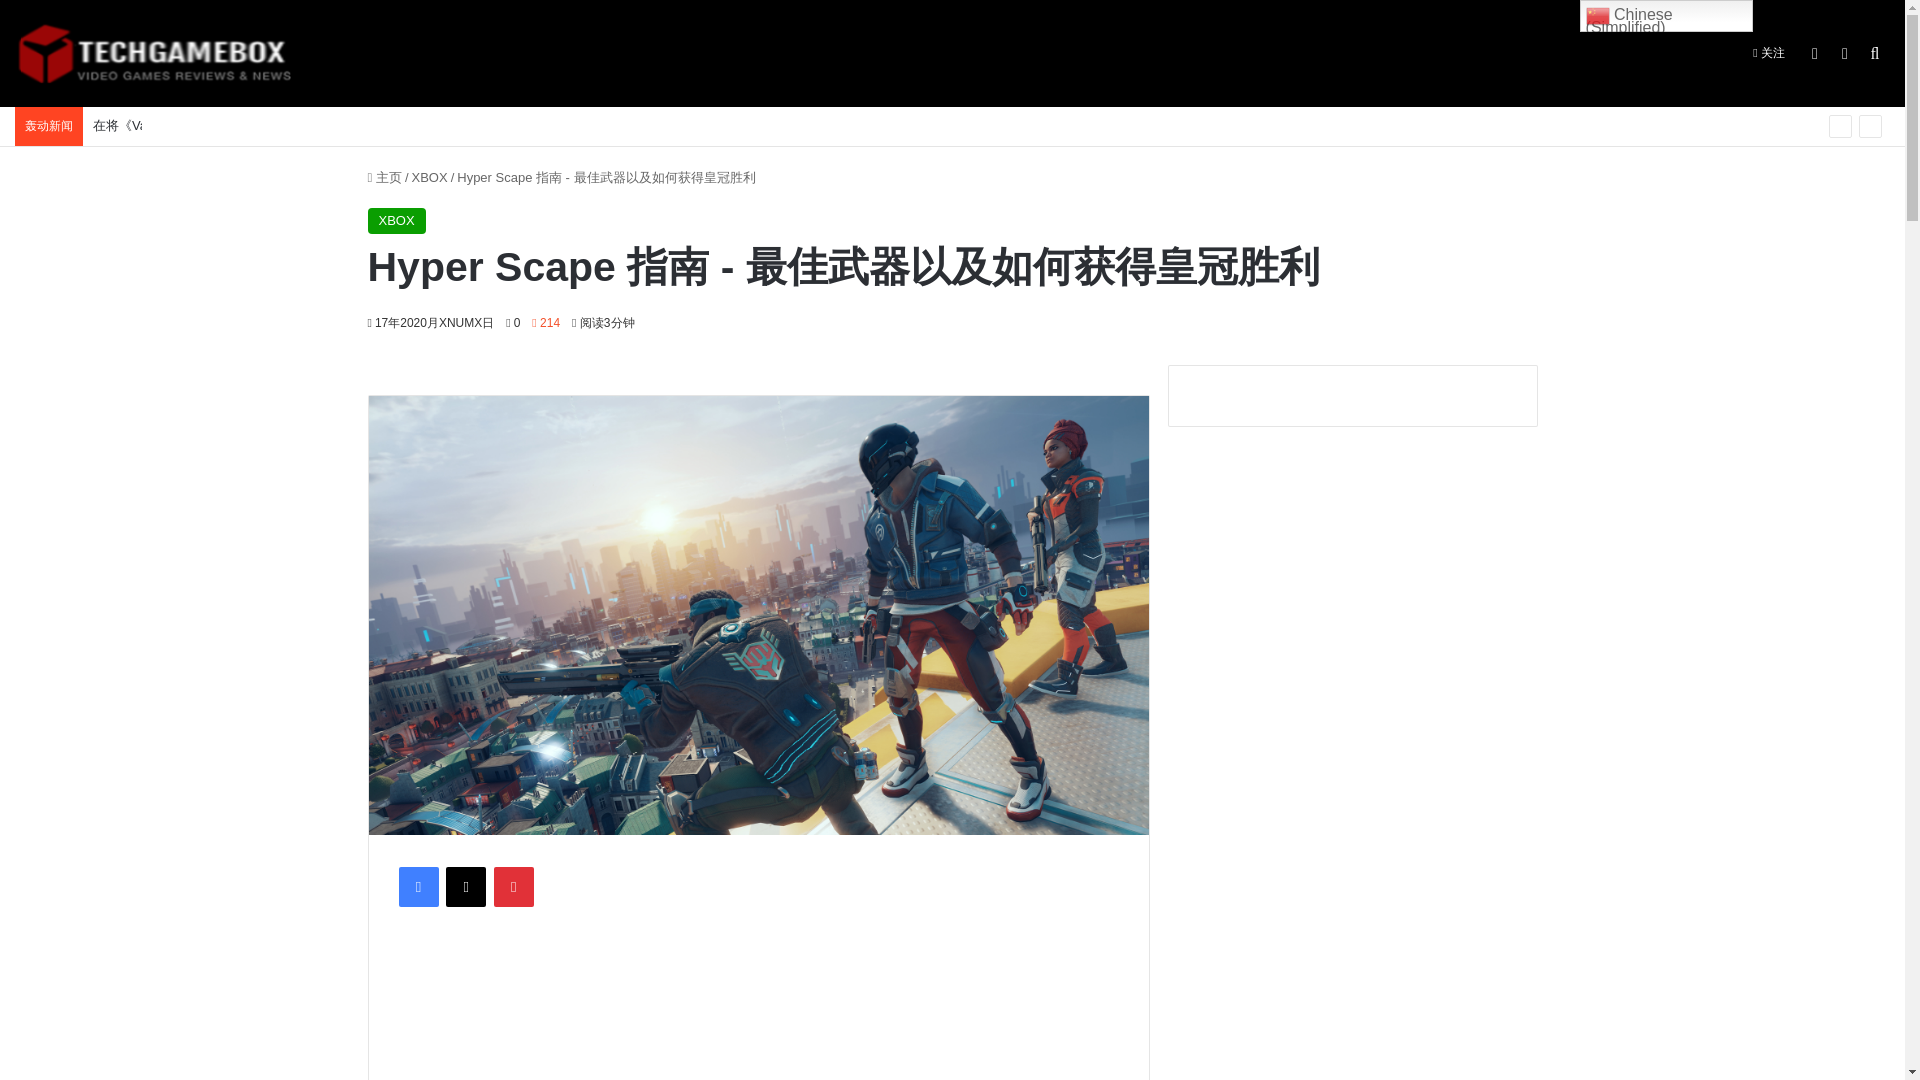 The height and width of the screenshot is (1080, 1920). I want to click on XBOX, so click(397, 221).